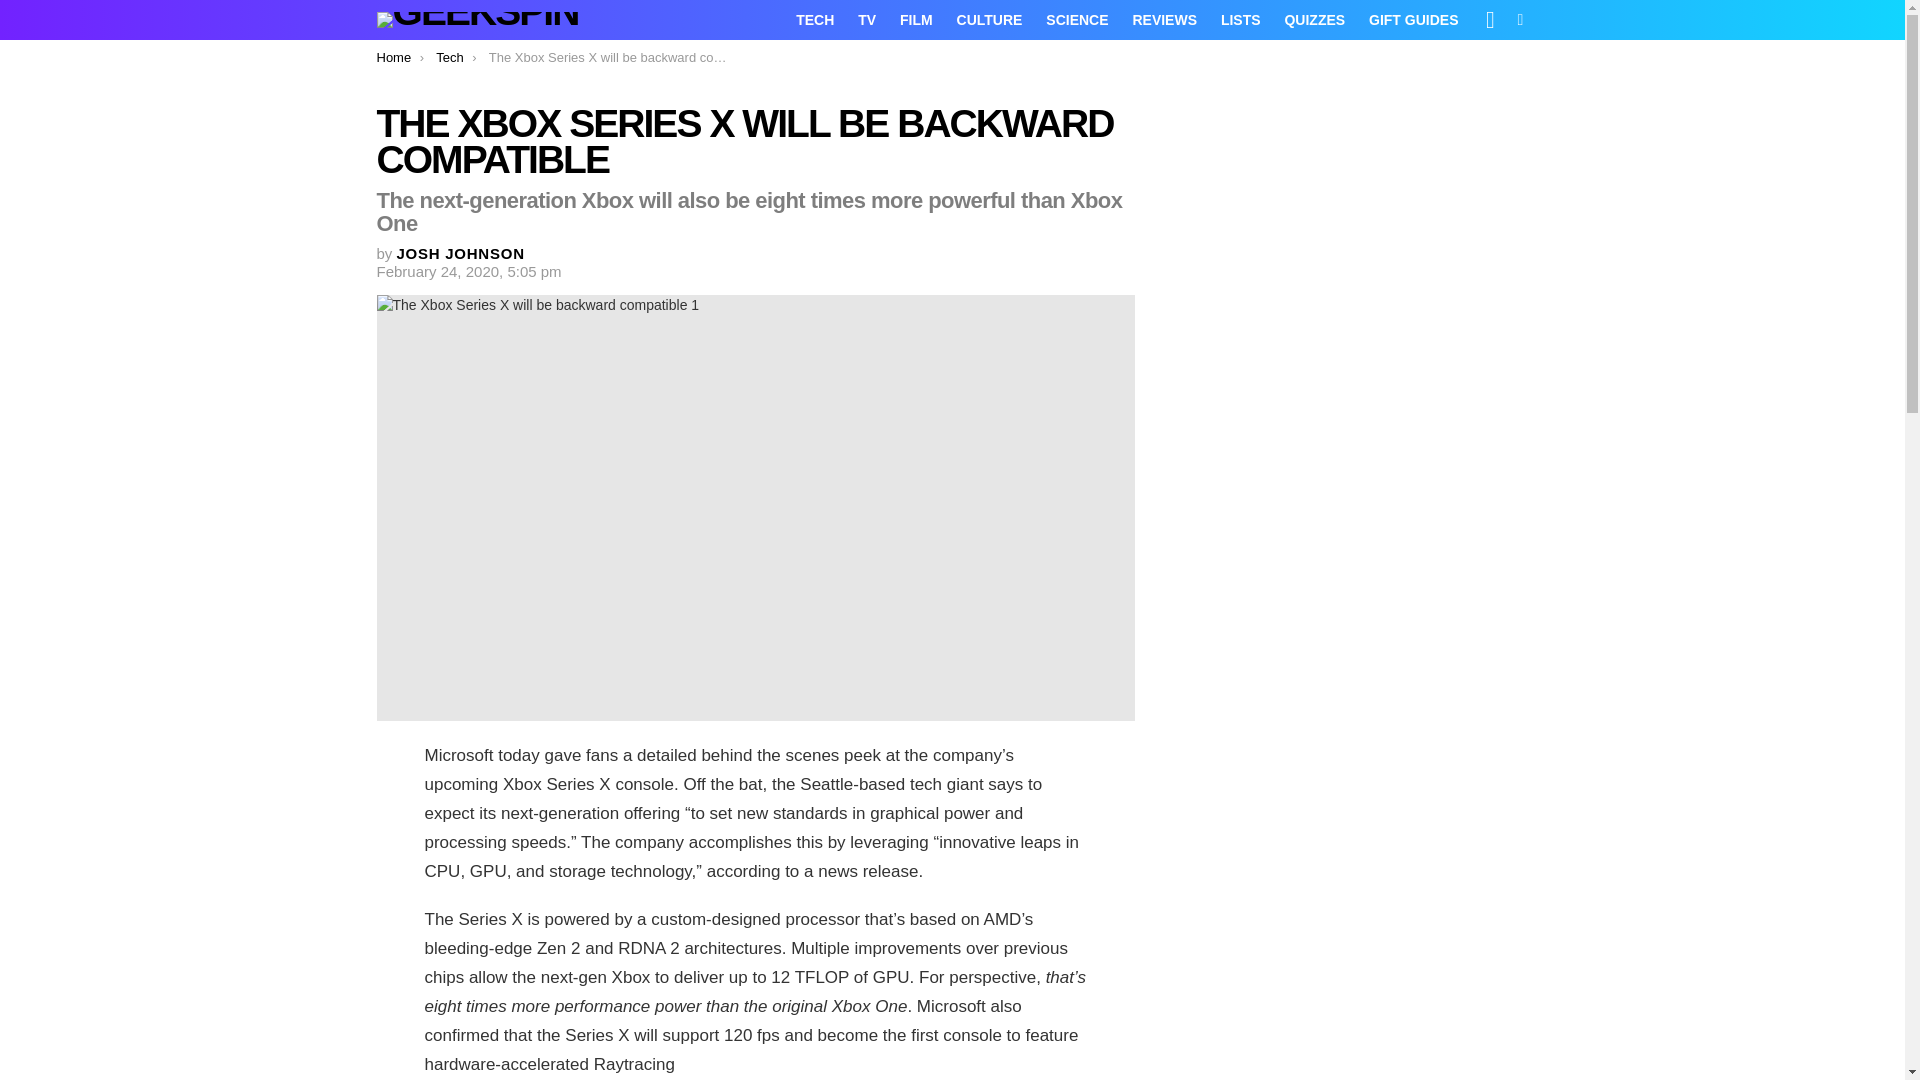 The image size is (1920, 1080). What do you see at coordinates (448, 56) in the screenshot?
I see `Tech` at bounding box center [448, 56].